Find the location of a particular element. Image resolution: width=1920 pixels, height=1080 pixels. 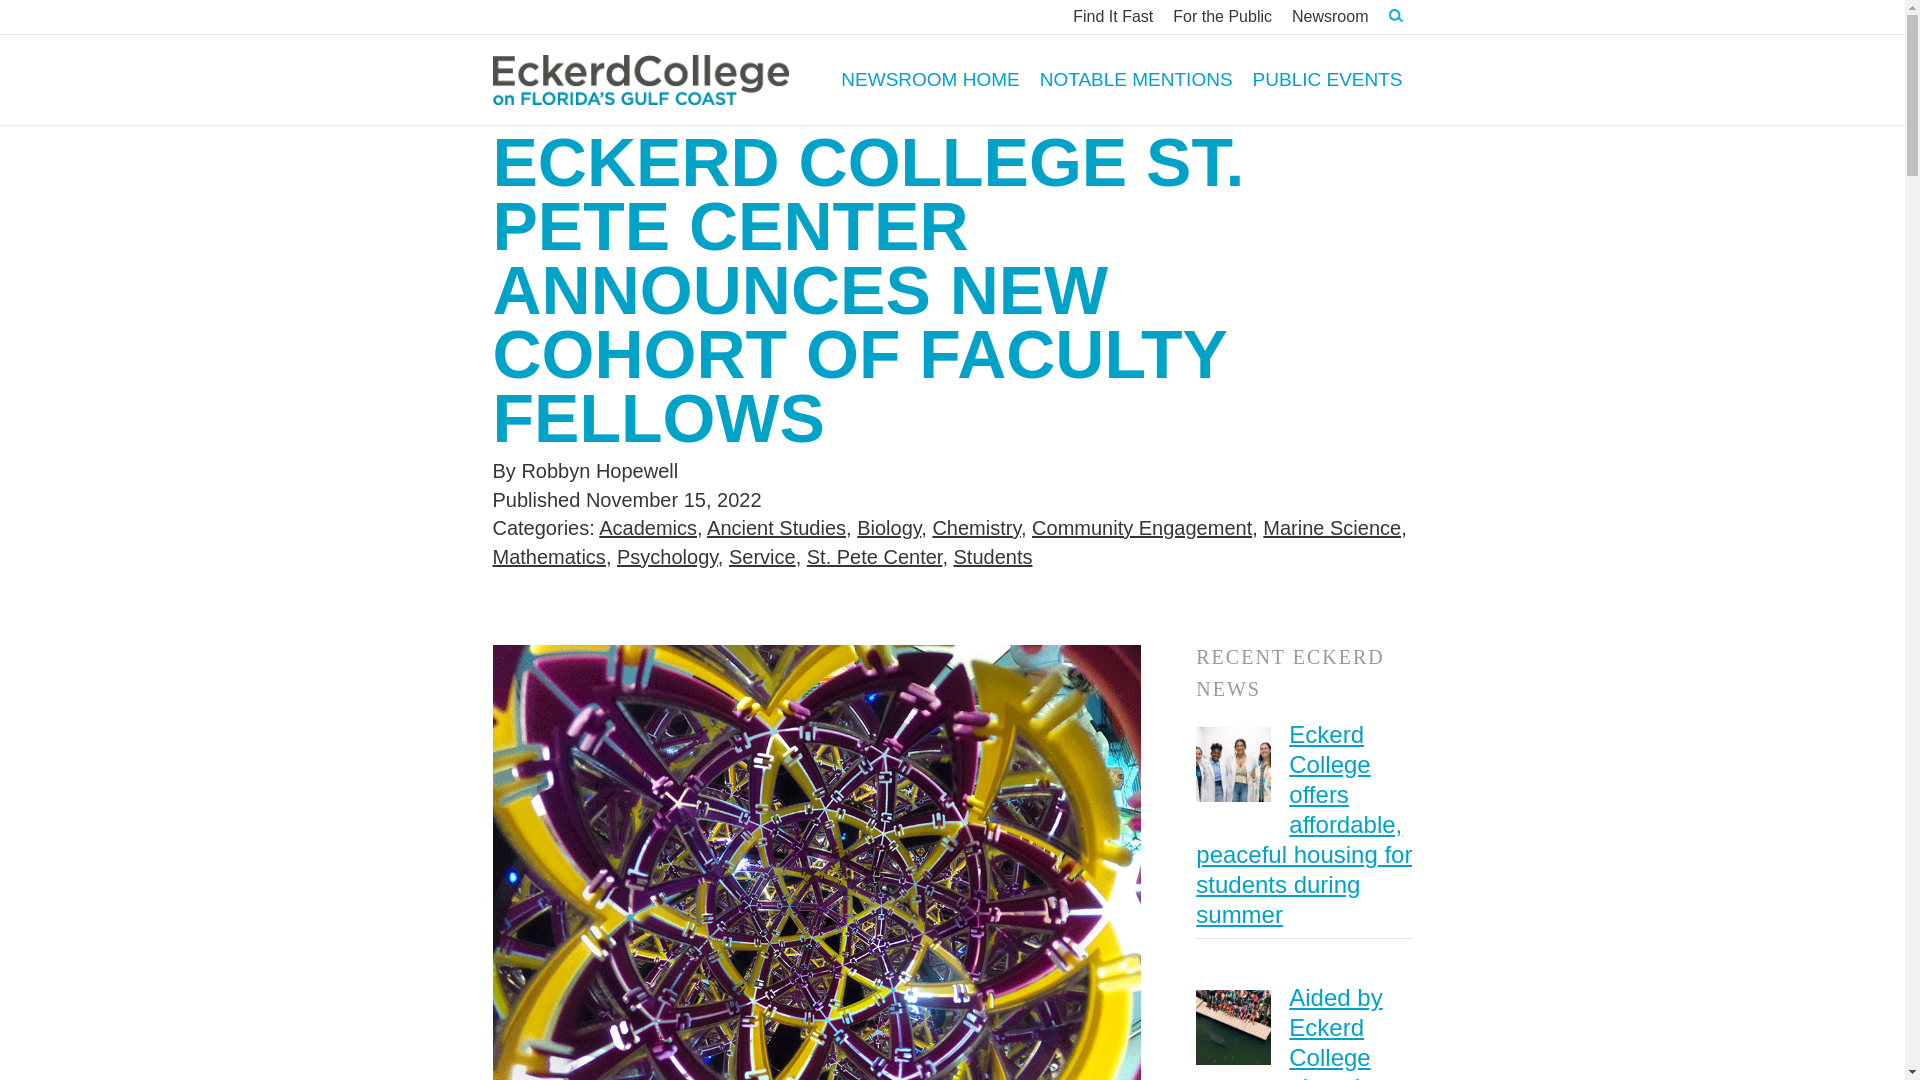

Ancient Studies is located at coordinates (776, 528).